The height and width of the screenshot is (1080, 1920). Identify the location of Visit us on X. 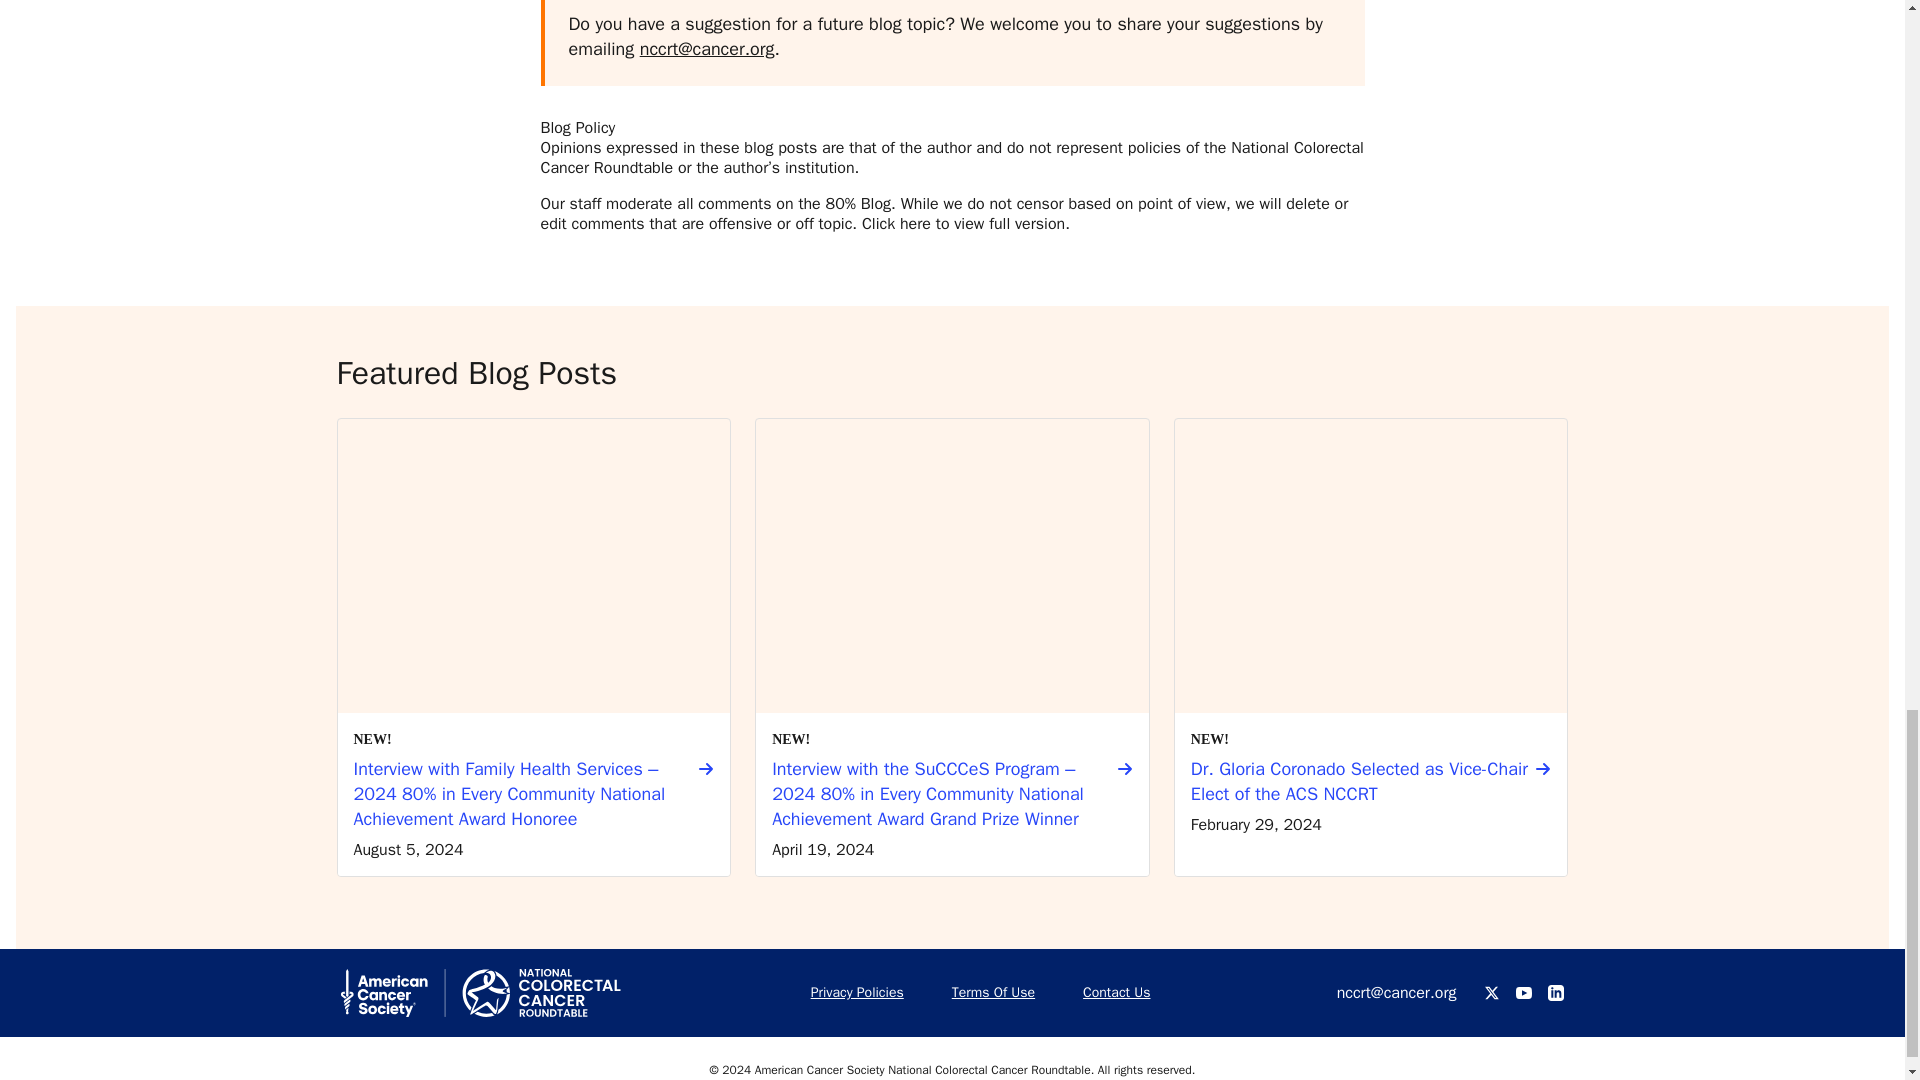
(1492, 992).